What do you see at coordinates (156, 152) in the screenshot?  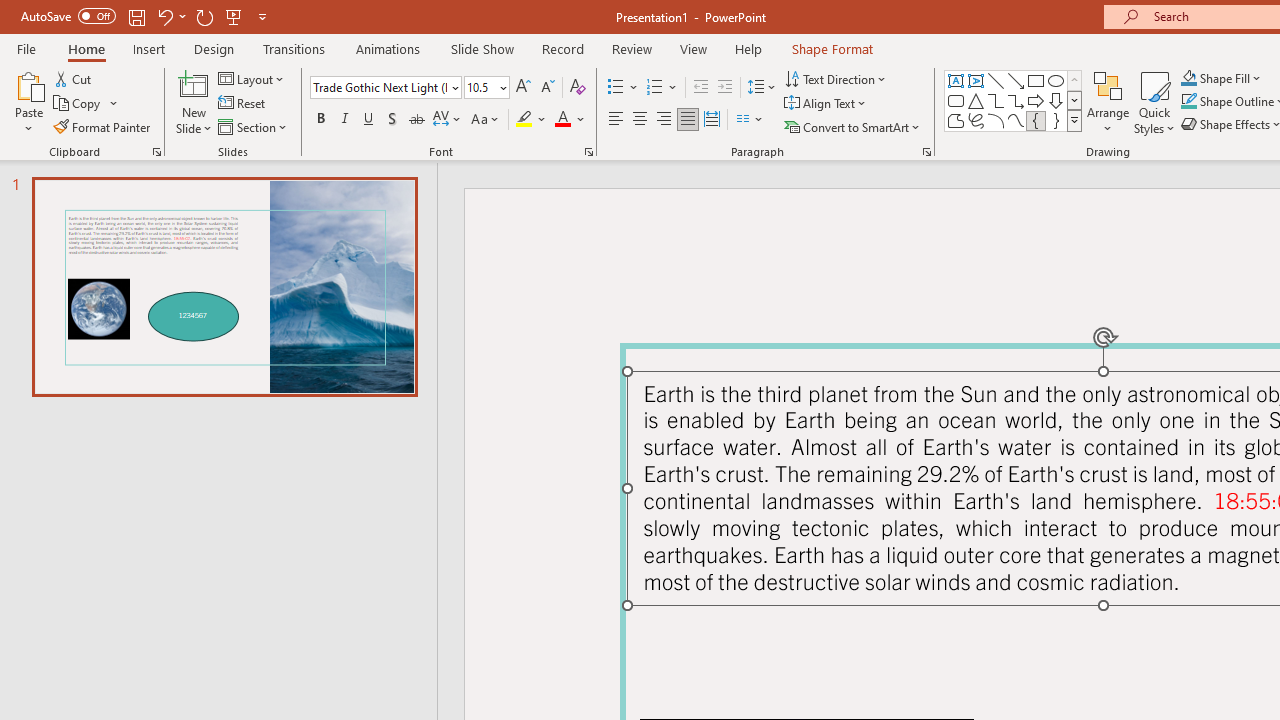 I see `Office Clipboard...` at bounding box center [156, 152].